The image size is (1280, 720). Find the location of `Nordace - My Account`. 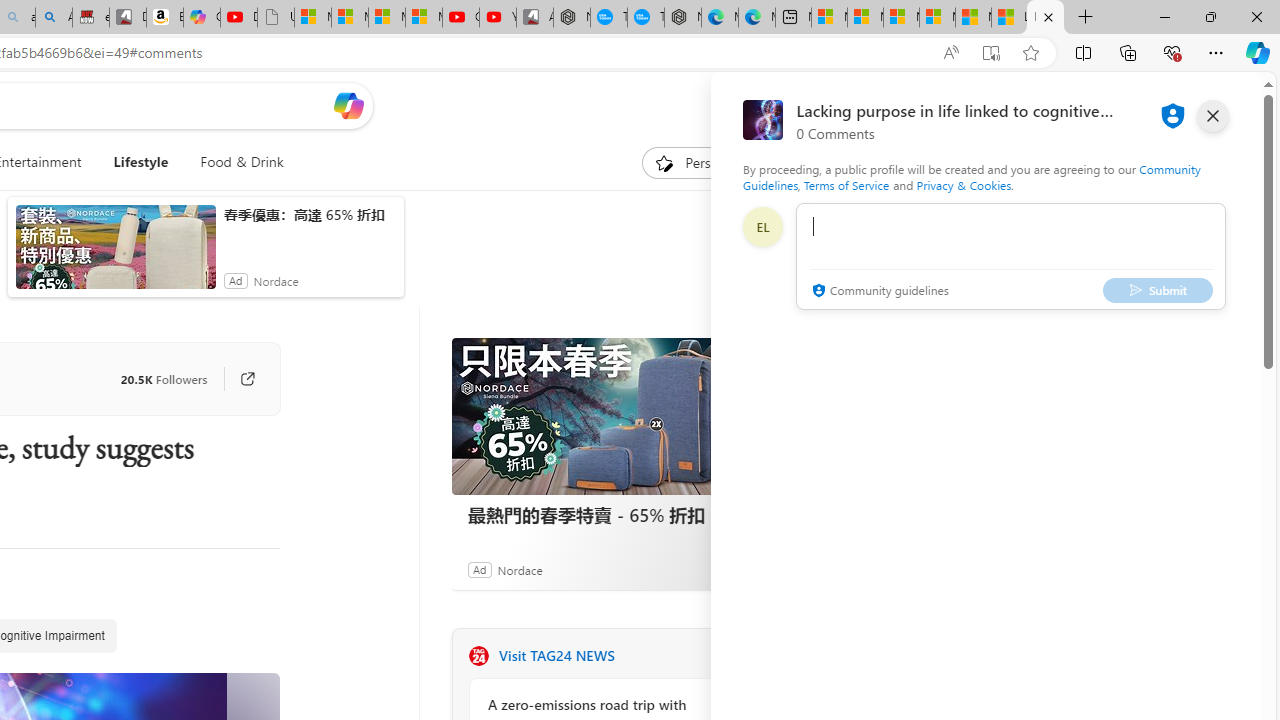

Nordace - My Account is located at coordinates (572, 18).